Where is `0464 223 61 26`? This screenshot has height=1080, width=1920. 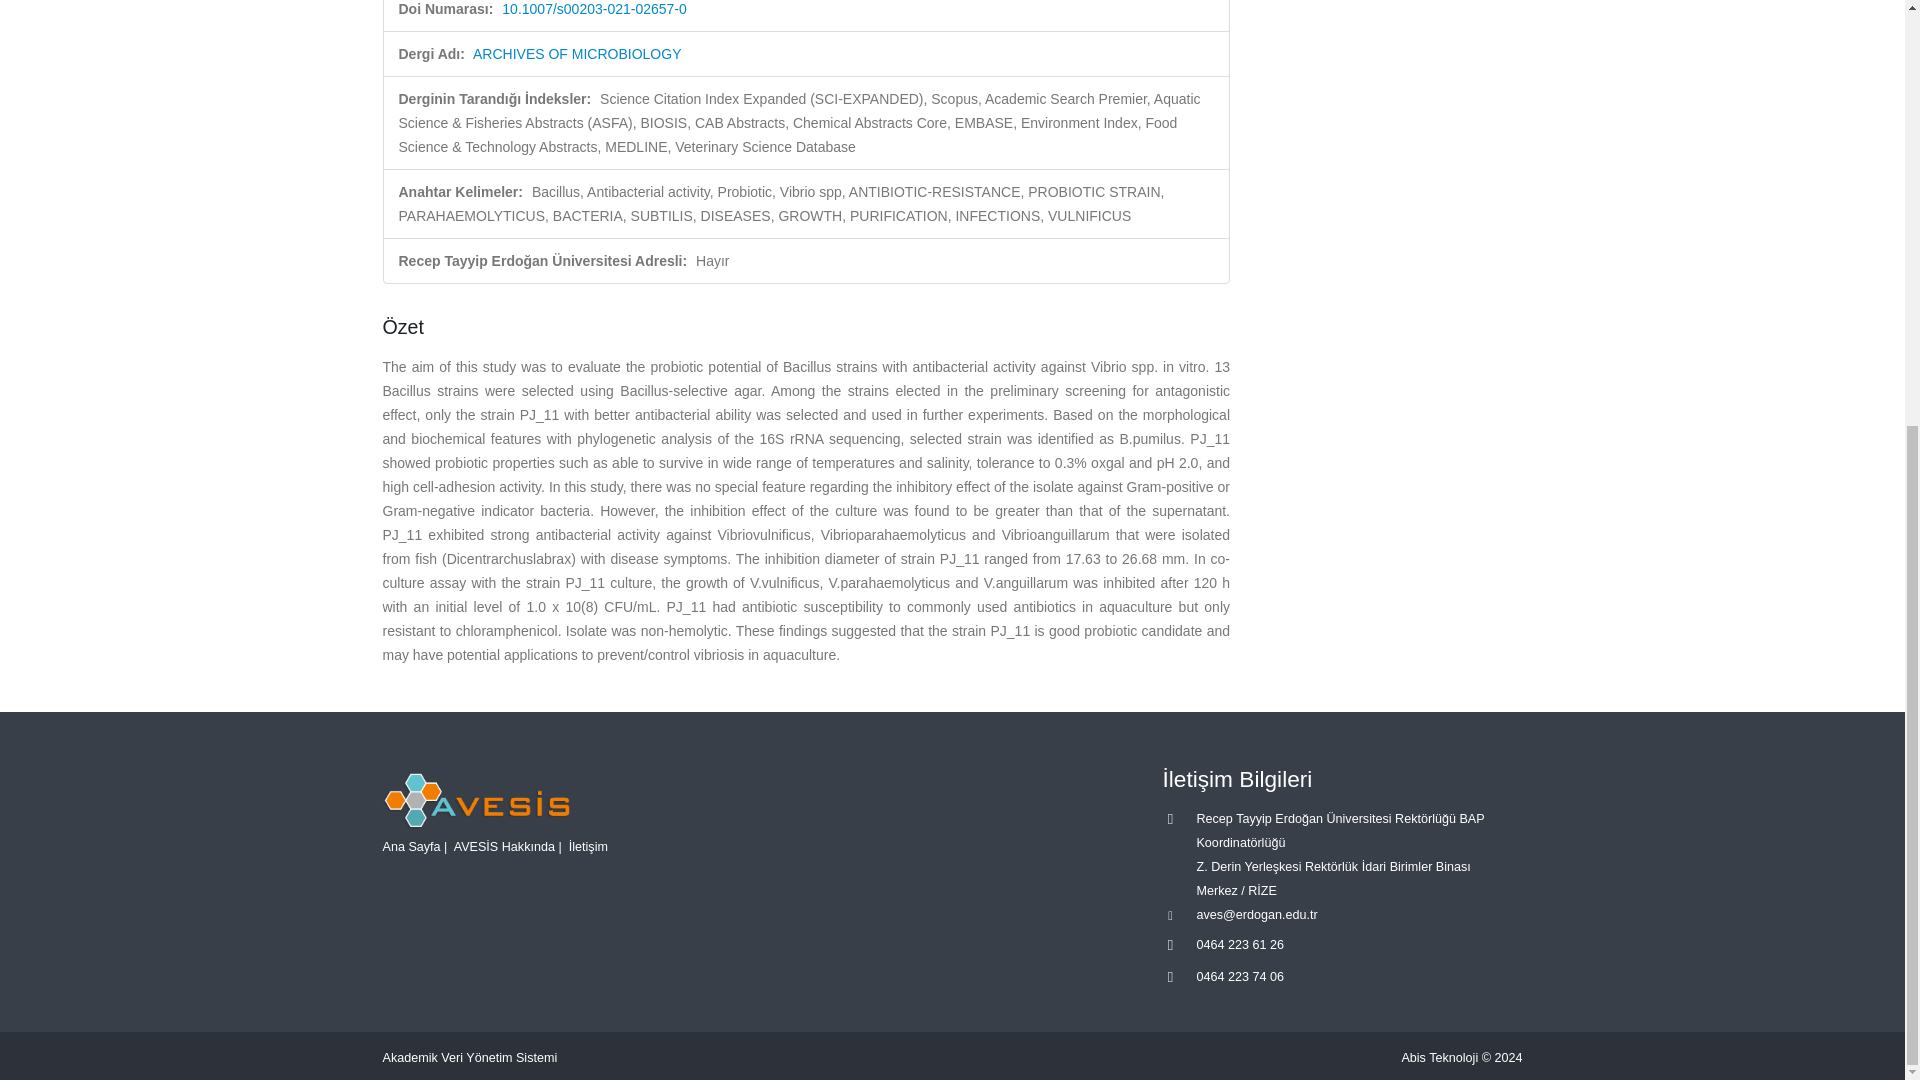 0464 223 61 26 is located at coordinates (1240, 944).